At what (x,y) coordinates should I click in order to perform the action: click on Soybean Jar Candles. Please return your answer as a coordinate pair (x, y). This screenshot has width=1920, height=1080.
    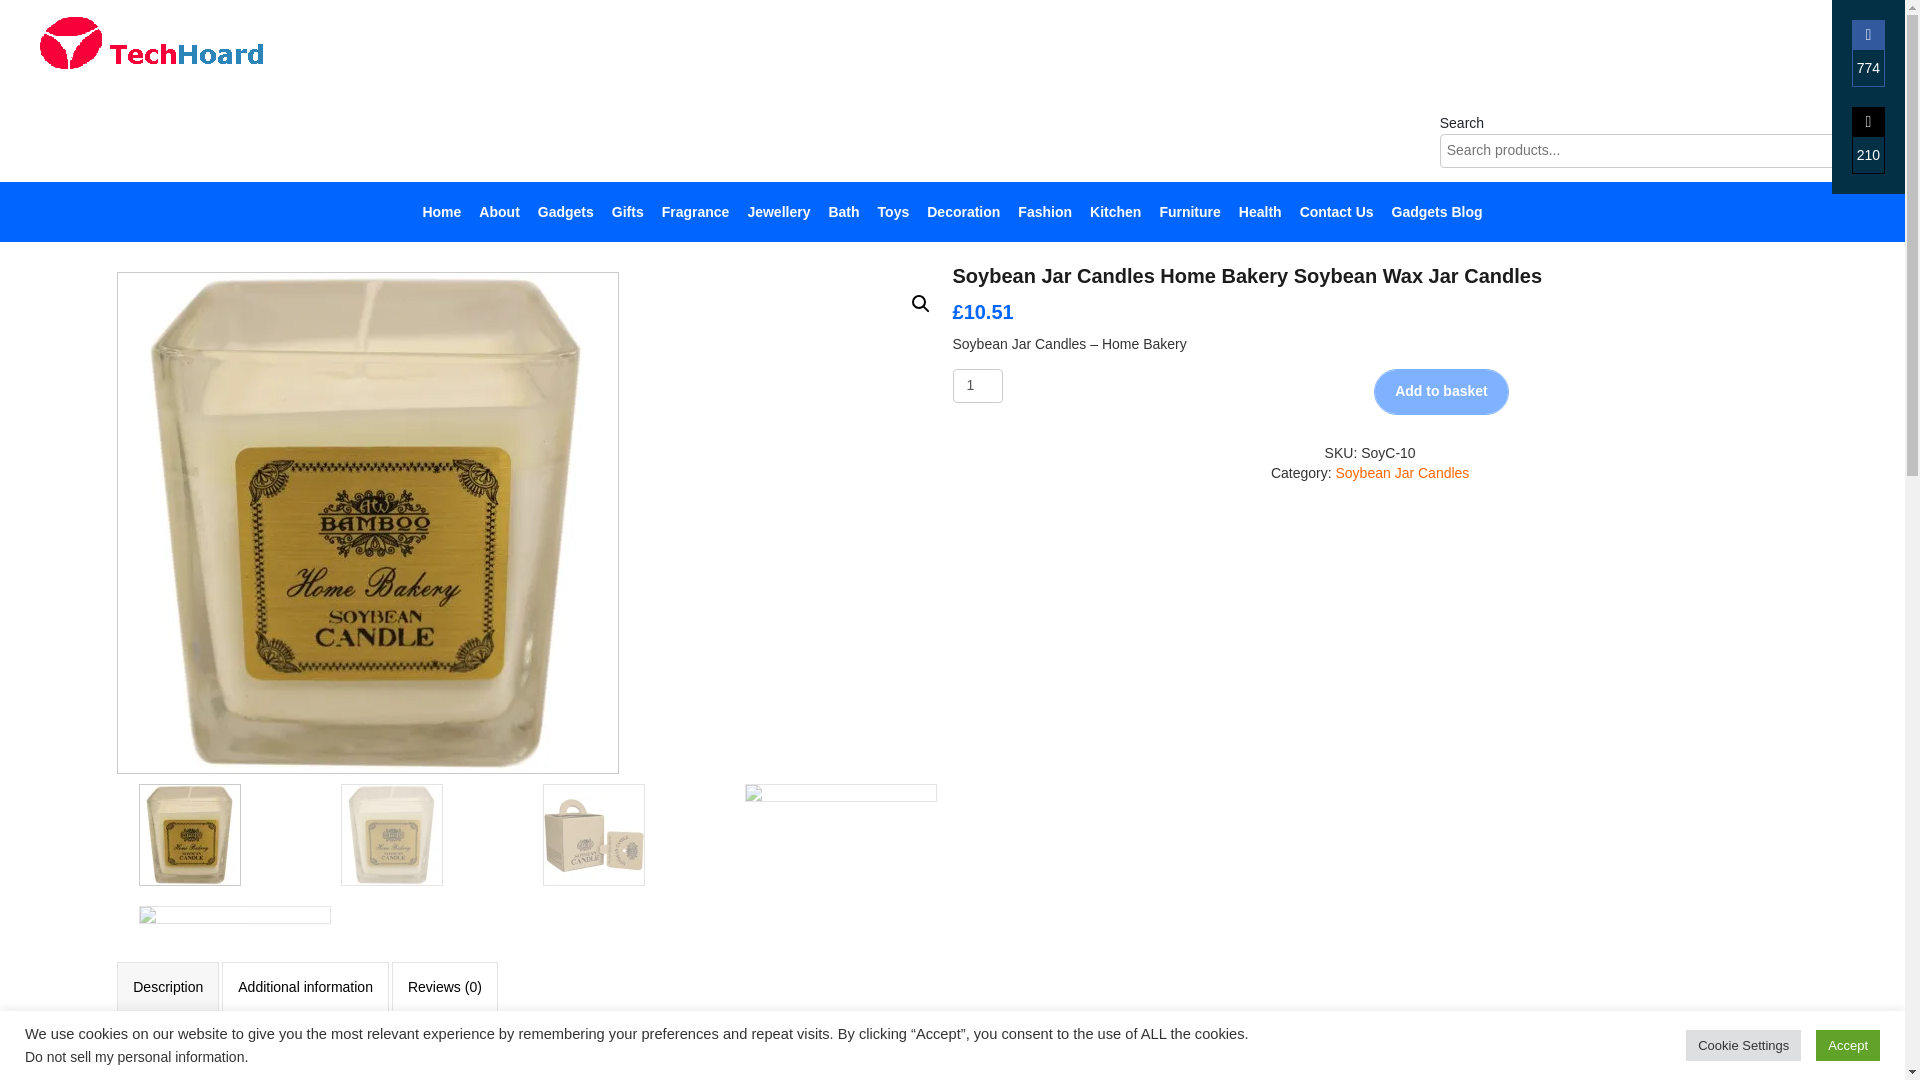
    Looking at the image, I should click on (1401, 472).